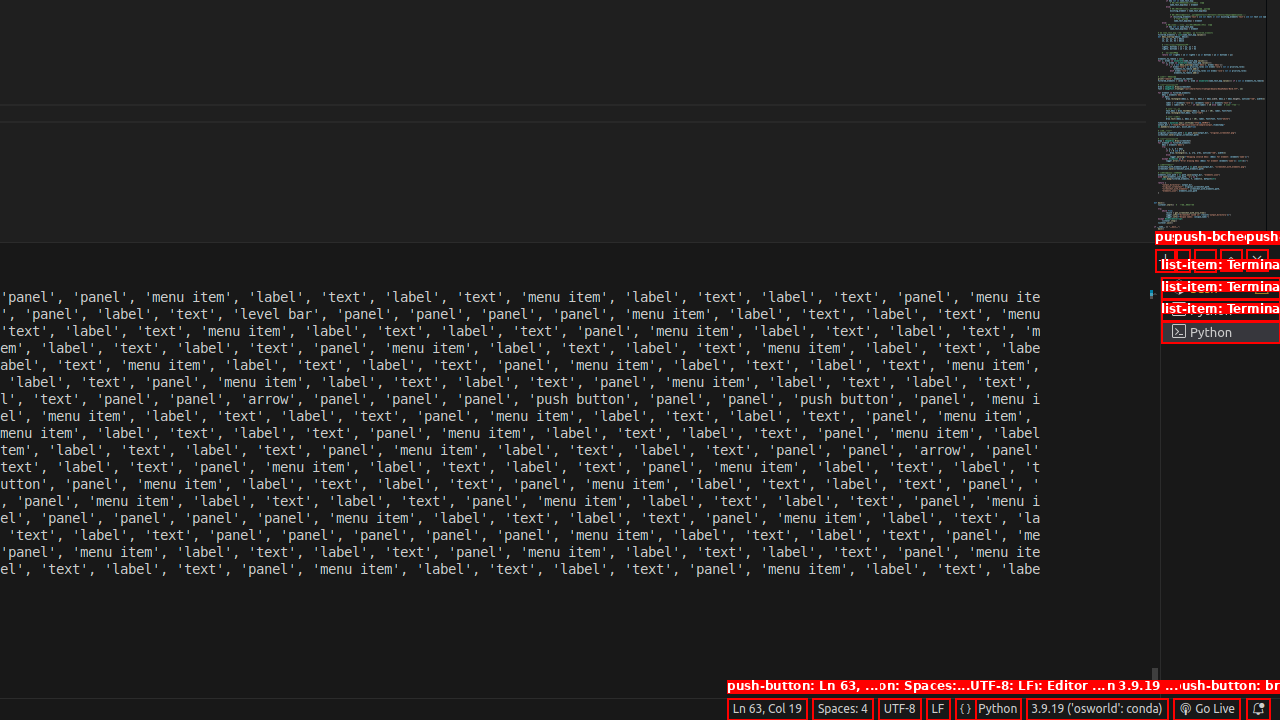 This screenshot has width=1280, height=720. Describe the element at coordinates (900, 709) in the screenshot. I see `UTF-8` at that location.